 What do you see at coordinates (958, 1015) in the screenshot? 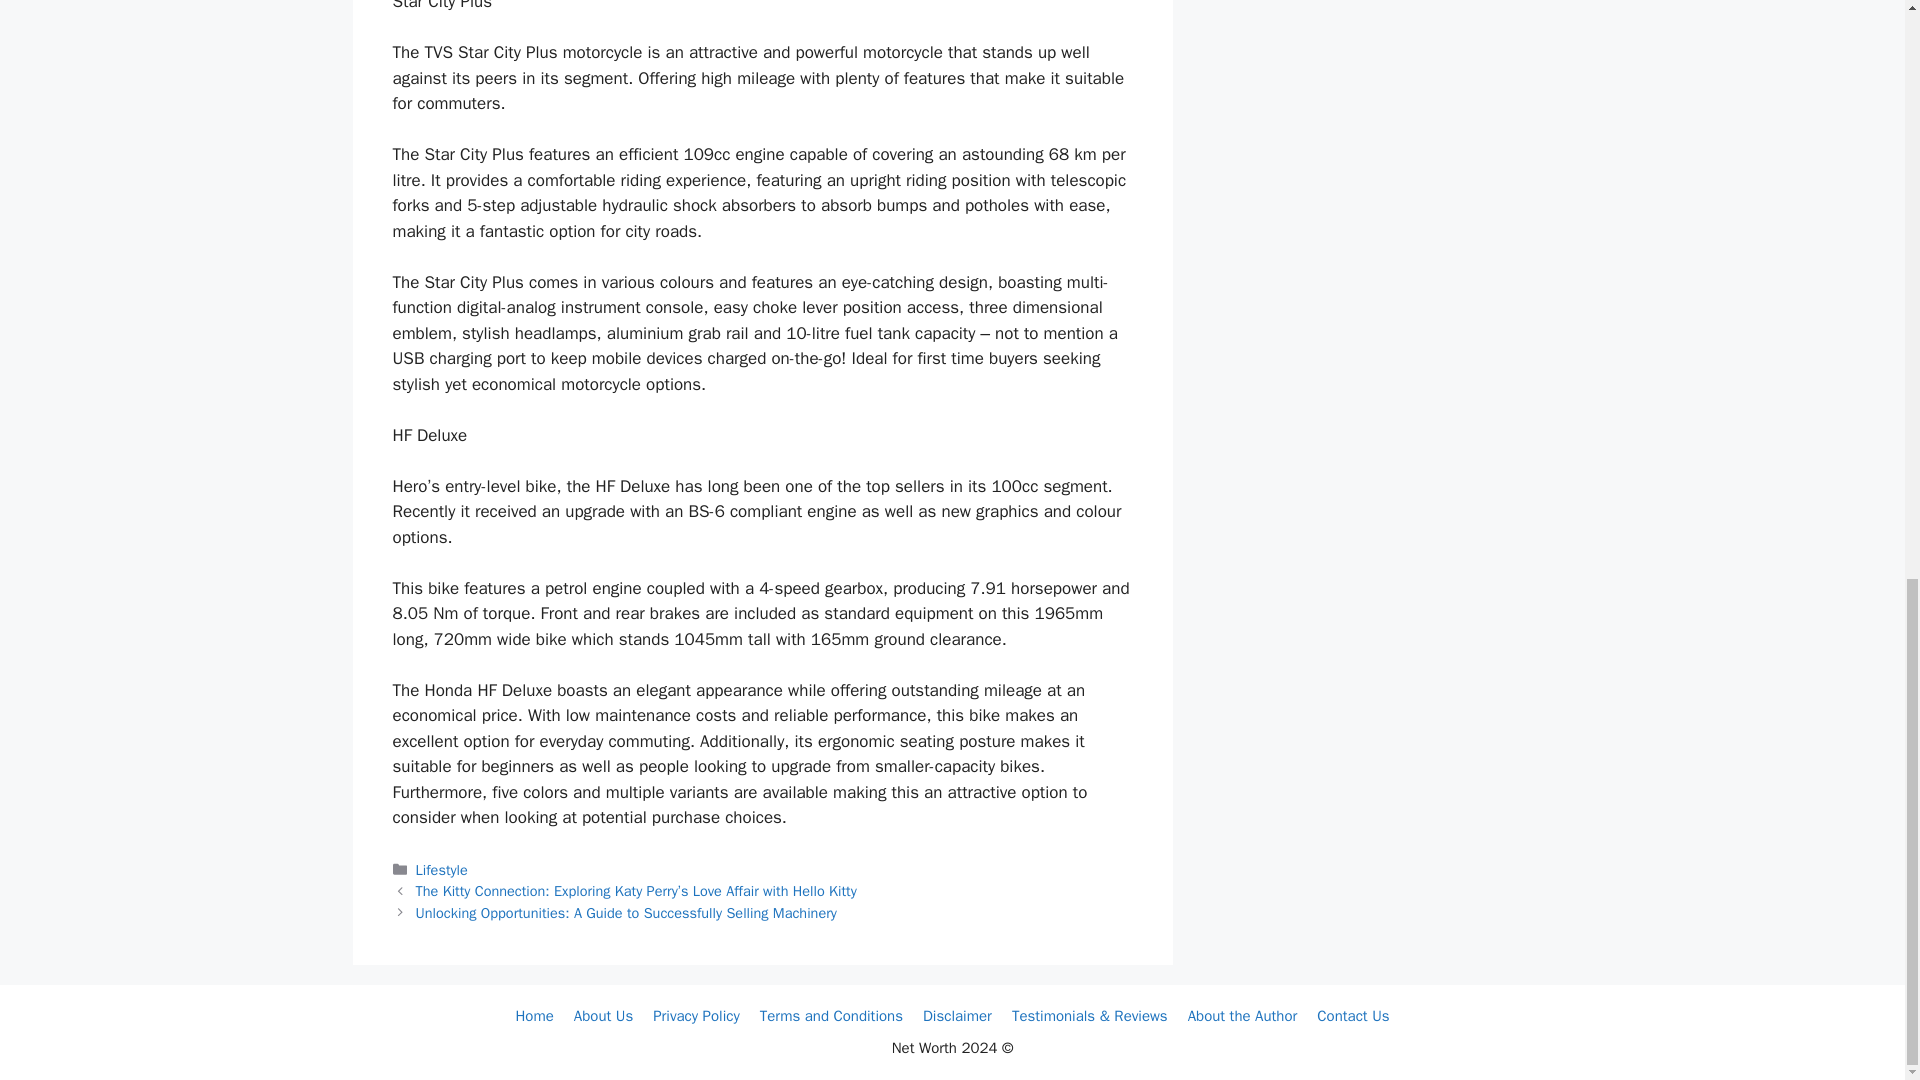
I see `Disclaimer` at bounding box center [958, 1015].